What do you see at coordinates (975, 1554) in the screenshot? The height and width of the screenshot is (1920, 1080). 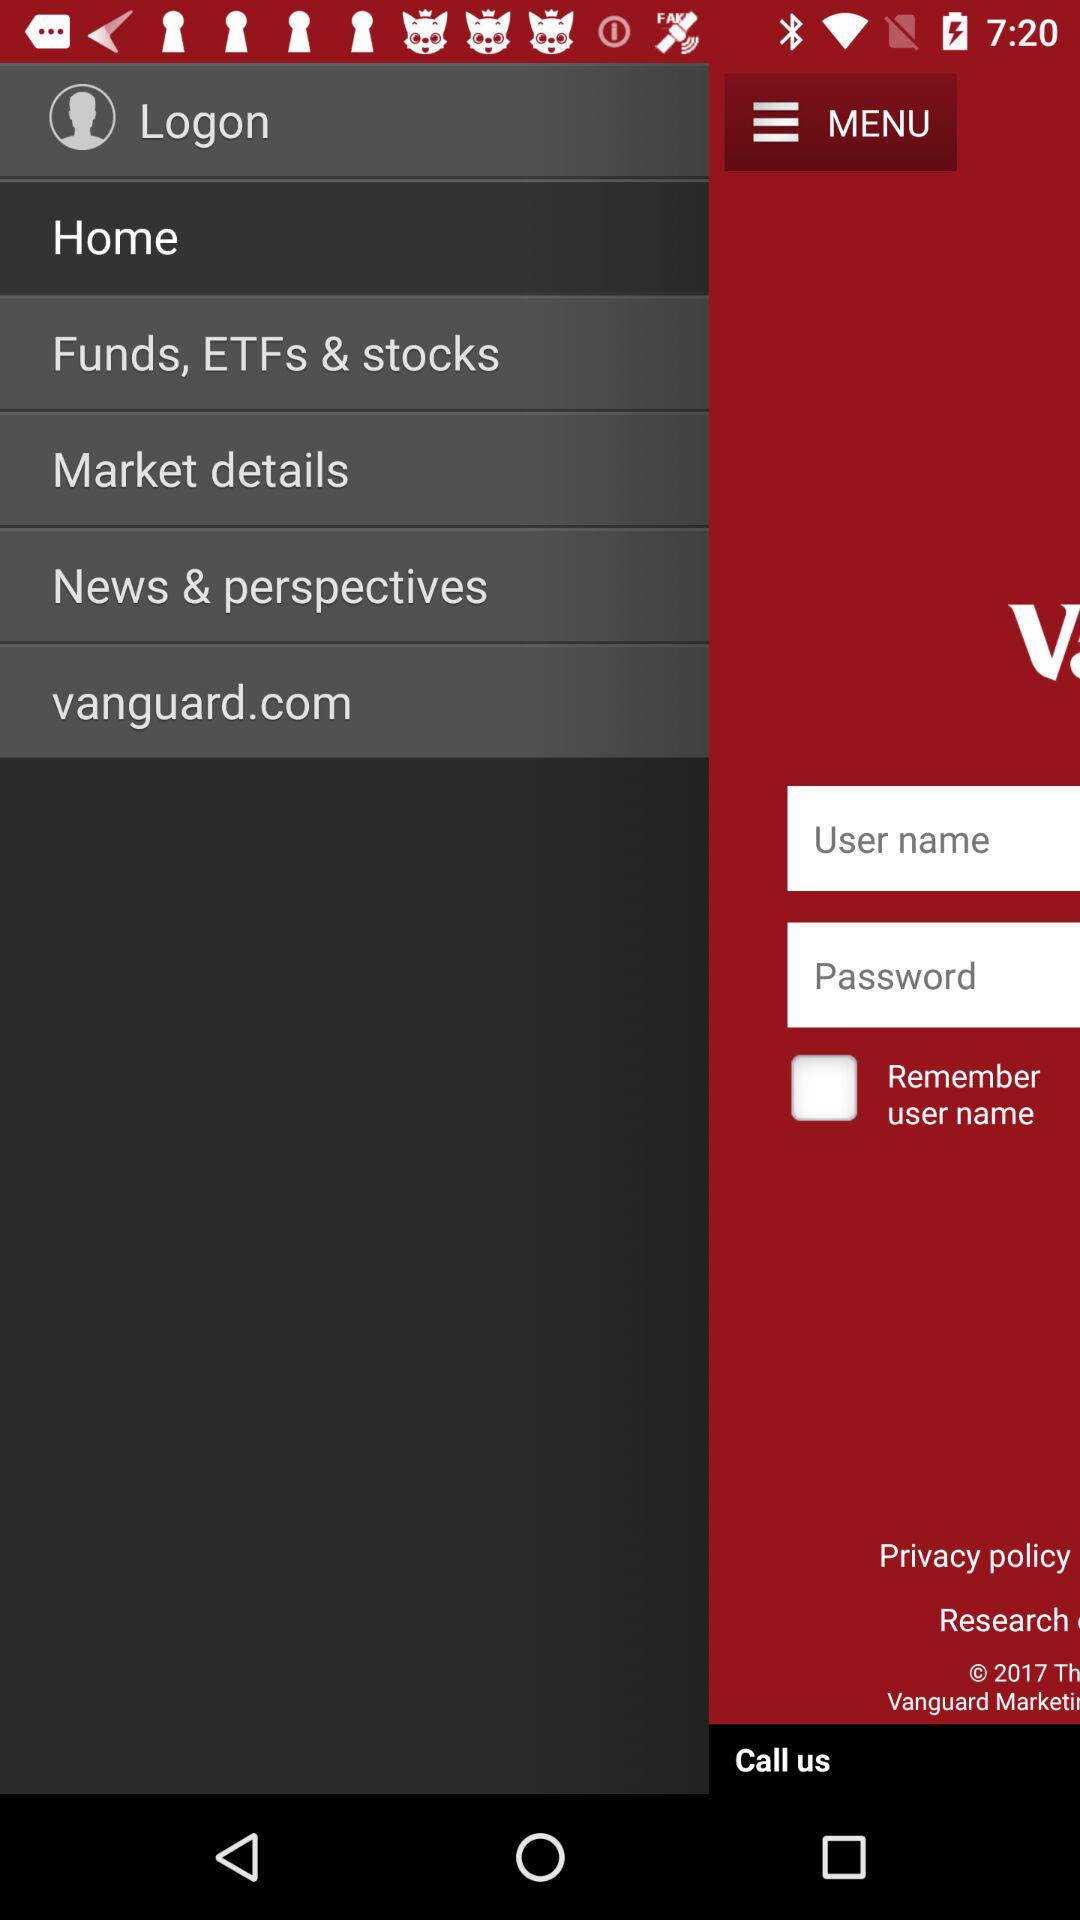 I see `turn off icon above research our firm app` at bounding box center [975, 1554].